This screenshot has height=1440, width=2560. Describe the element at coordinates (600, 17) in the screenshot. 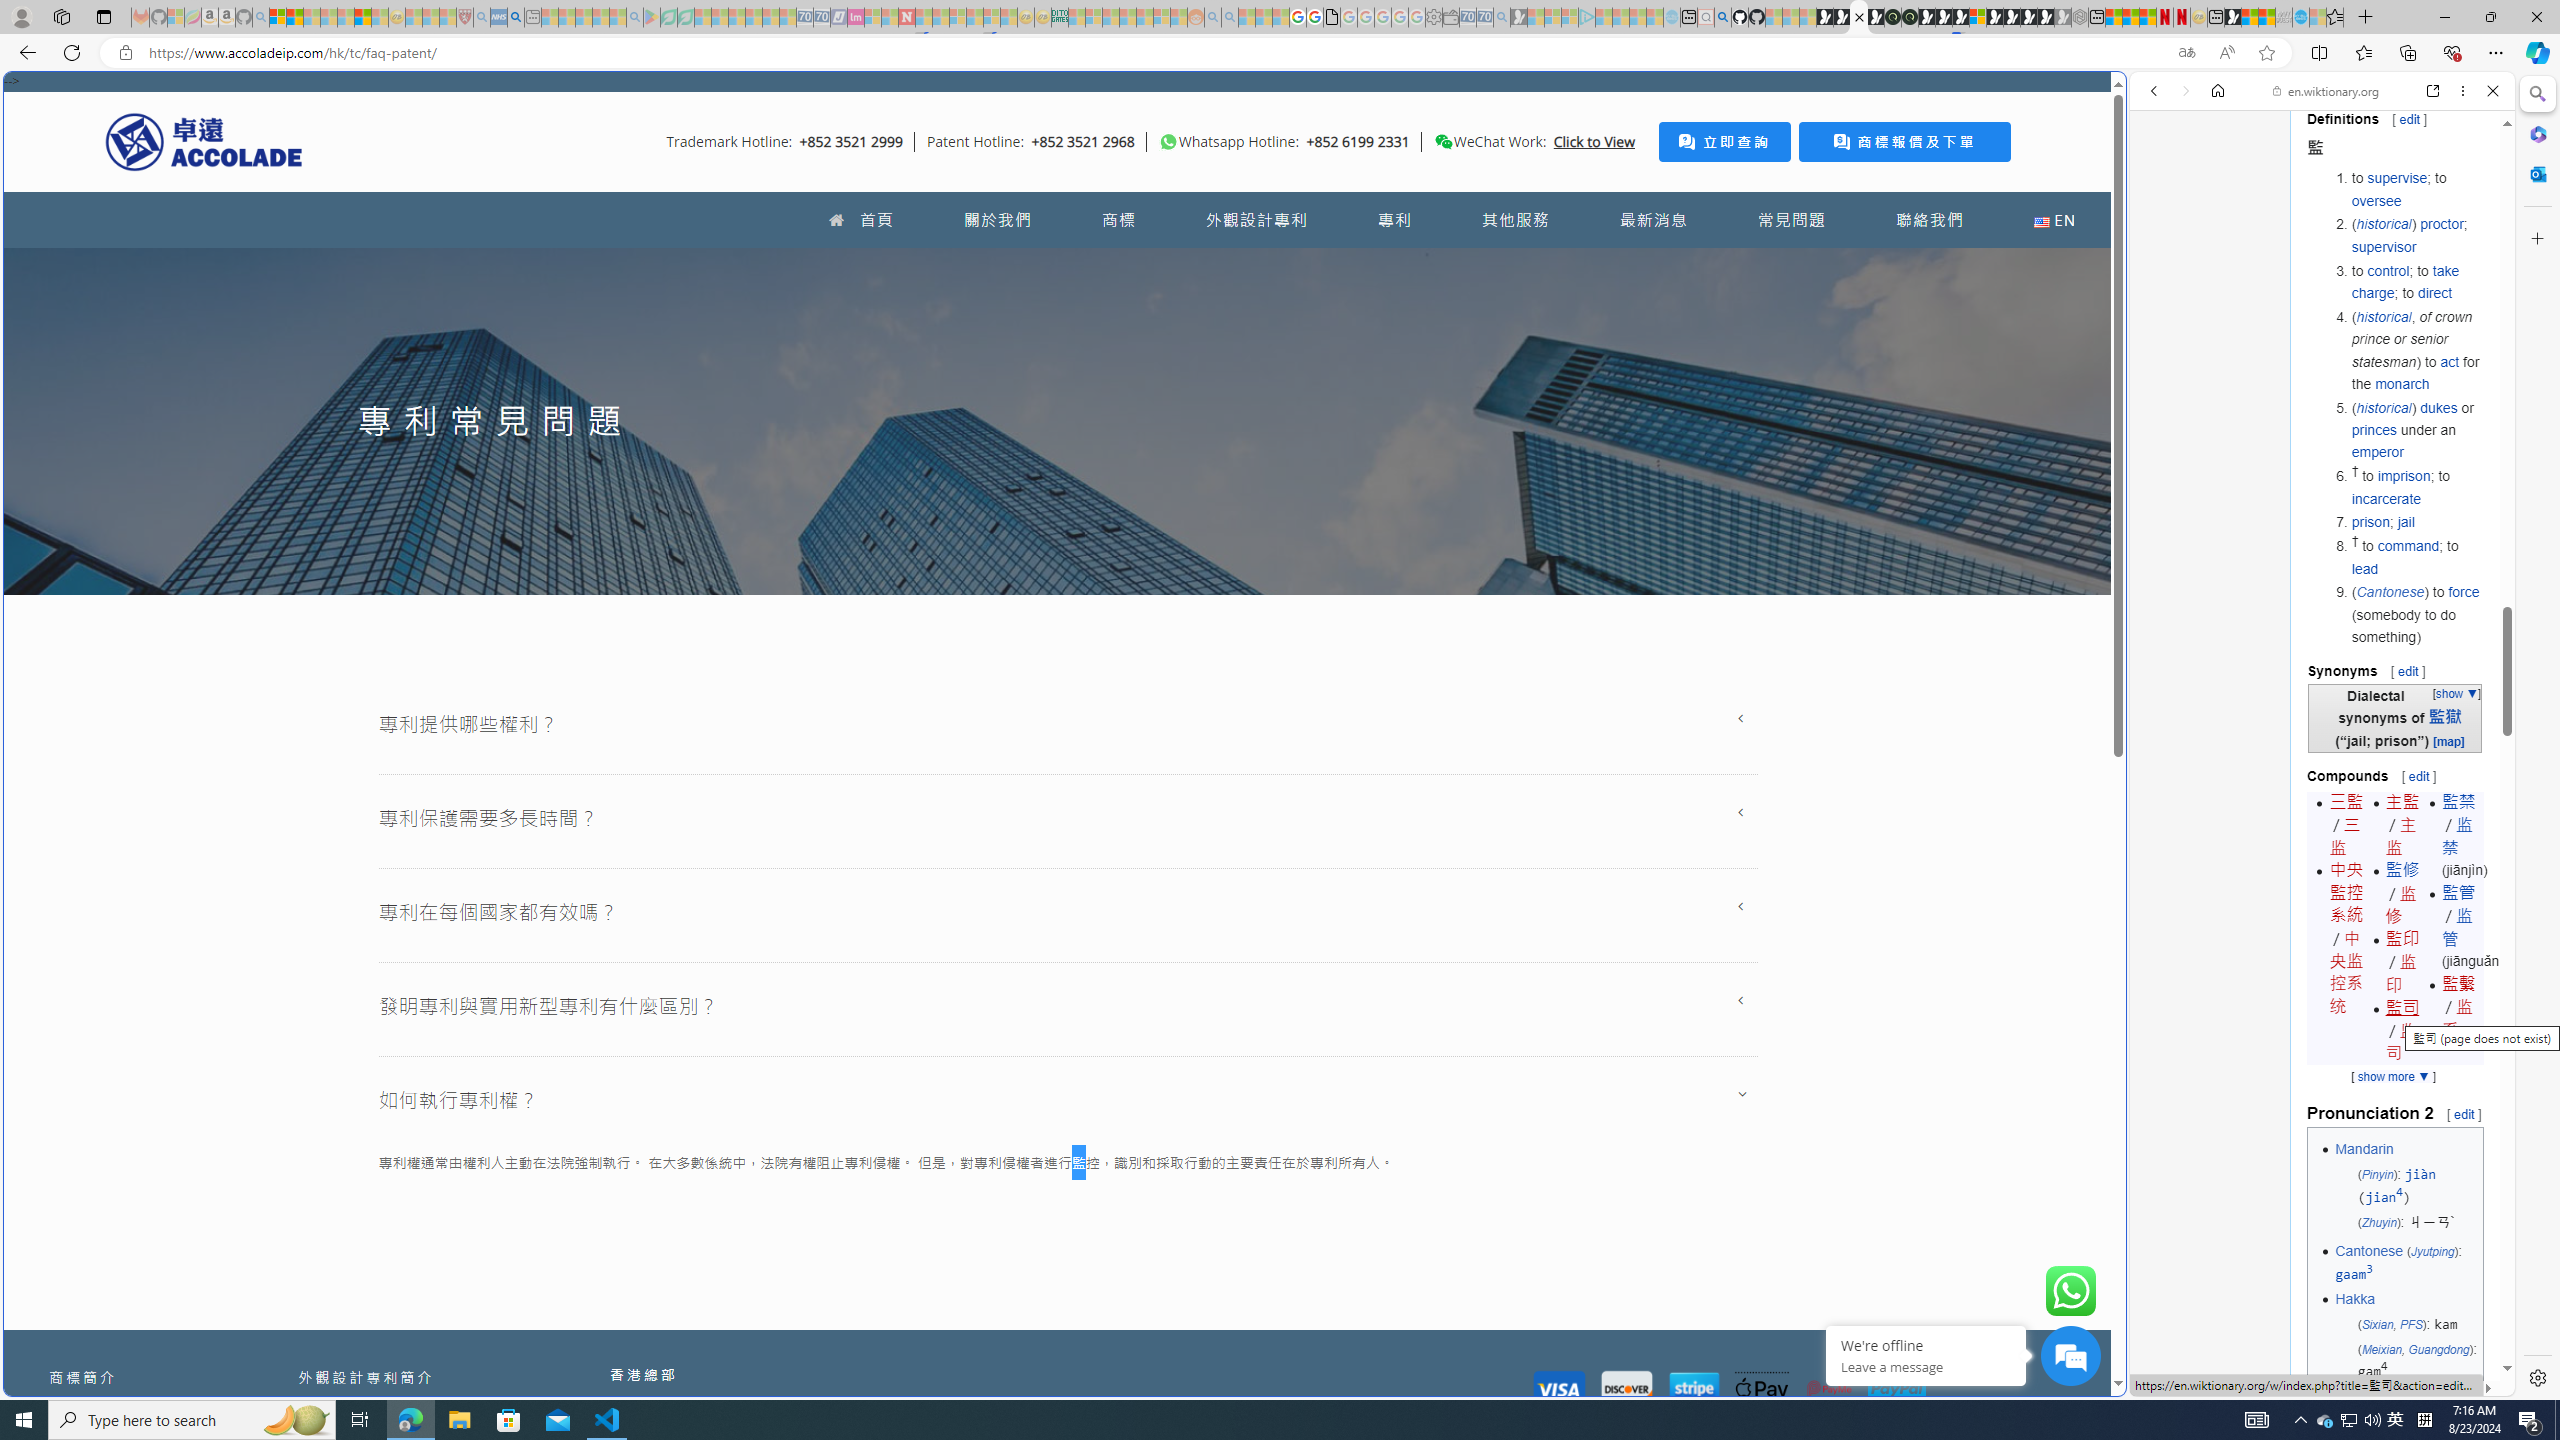

I see `Pets - MSN - Sleeping` at that location.